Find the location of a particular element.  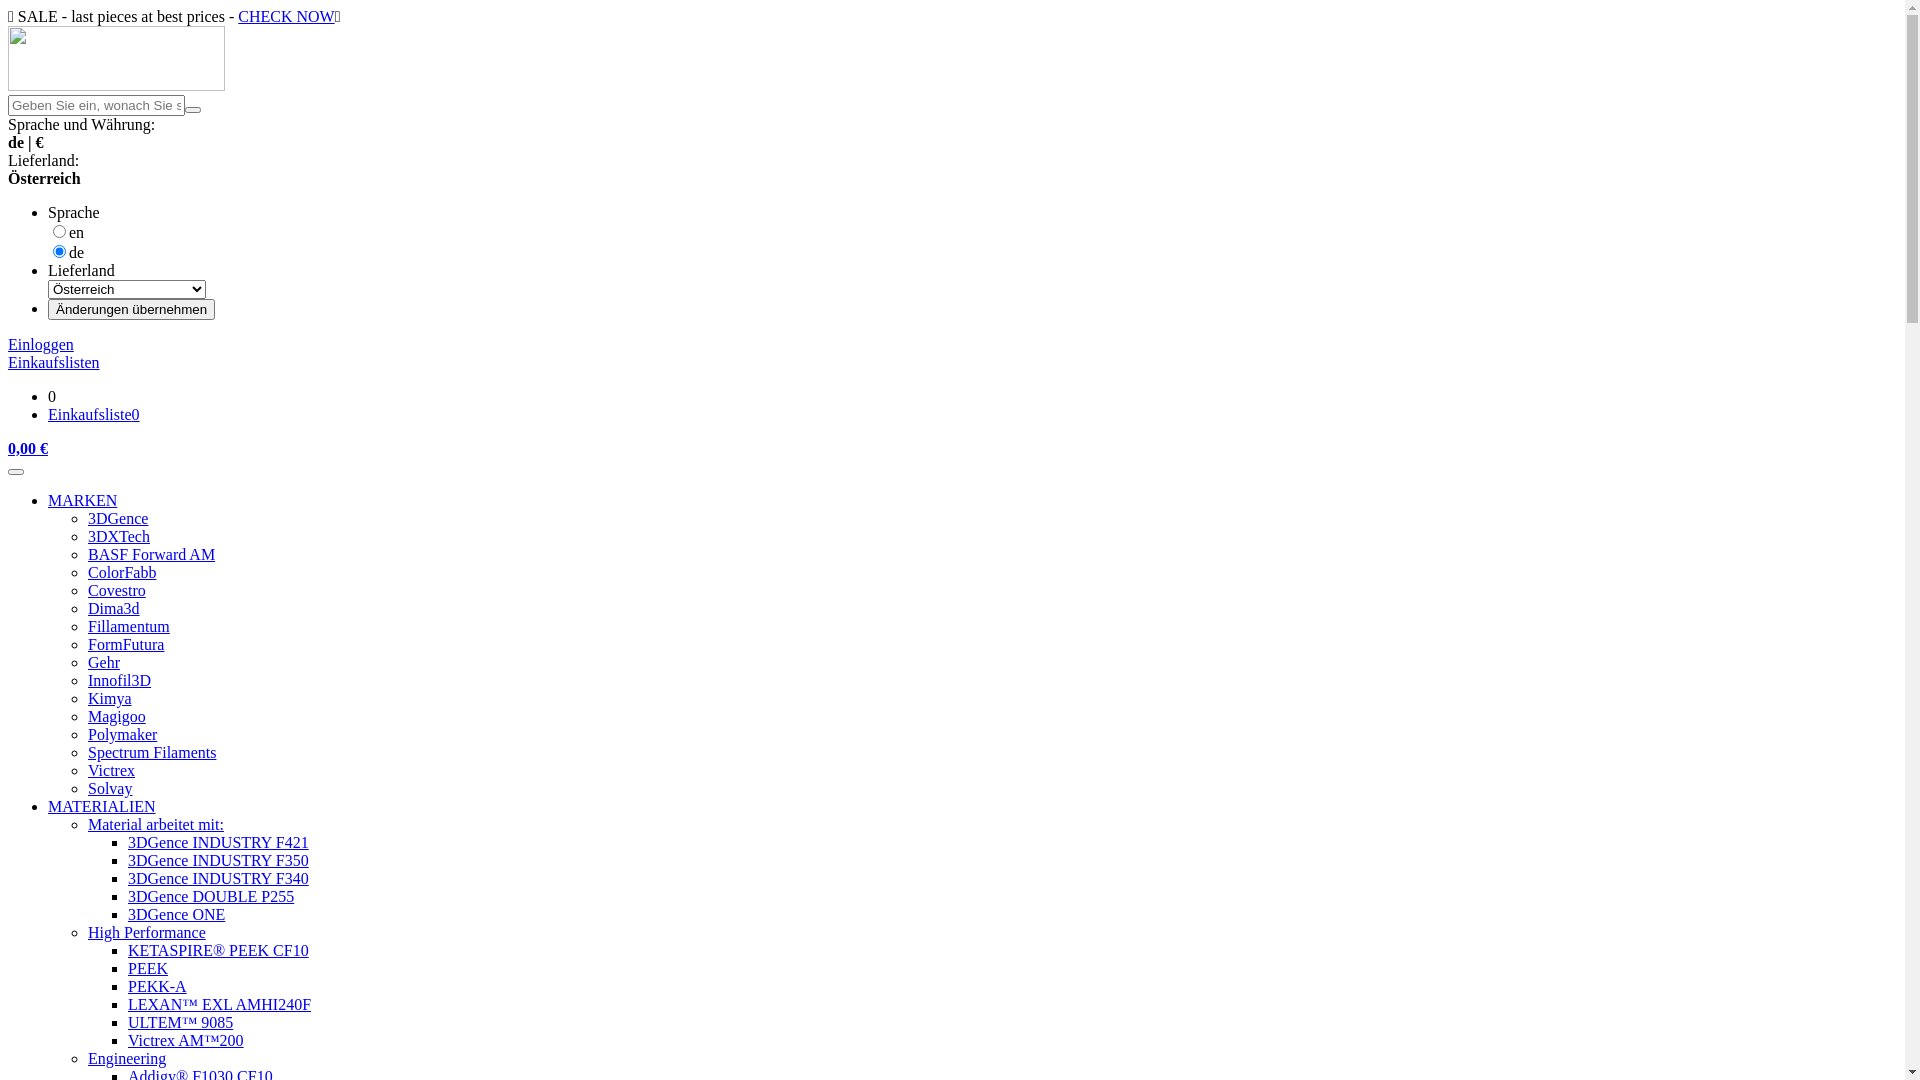

3DGence is located at coordinates (118, 518).